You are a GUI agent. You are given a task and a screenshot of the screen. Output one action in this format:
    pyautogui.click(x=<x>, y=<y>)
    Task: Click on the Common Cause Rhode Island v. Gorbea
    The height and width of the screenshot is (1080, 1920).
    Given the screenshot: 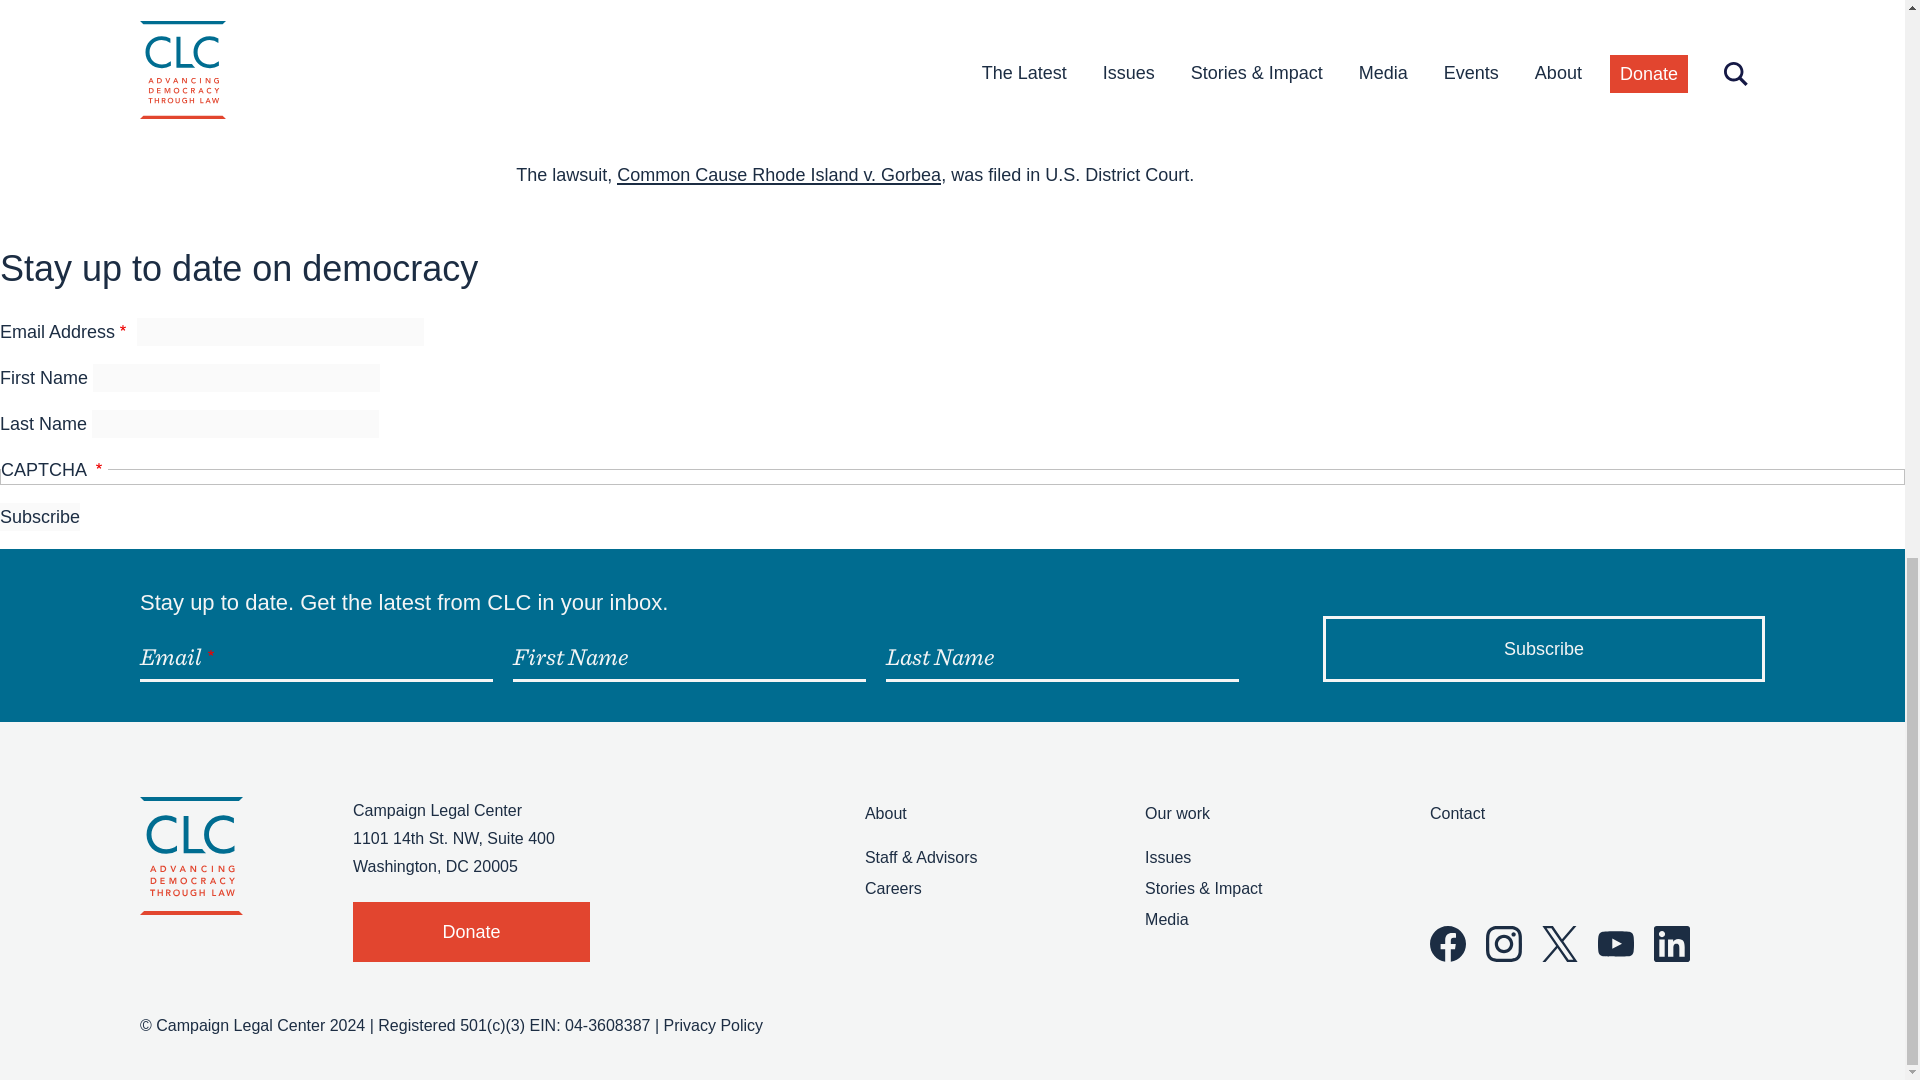 What is the action you would take?
    pyautogui.click(x=778, y=174)
    